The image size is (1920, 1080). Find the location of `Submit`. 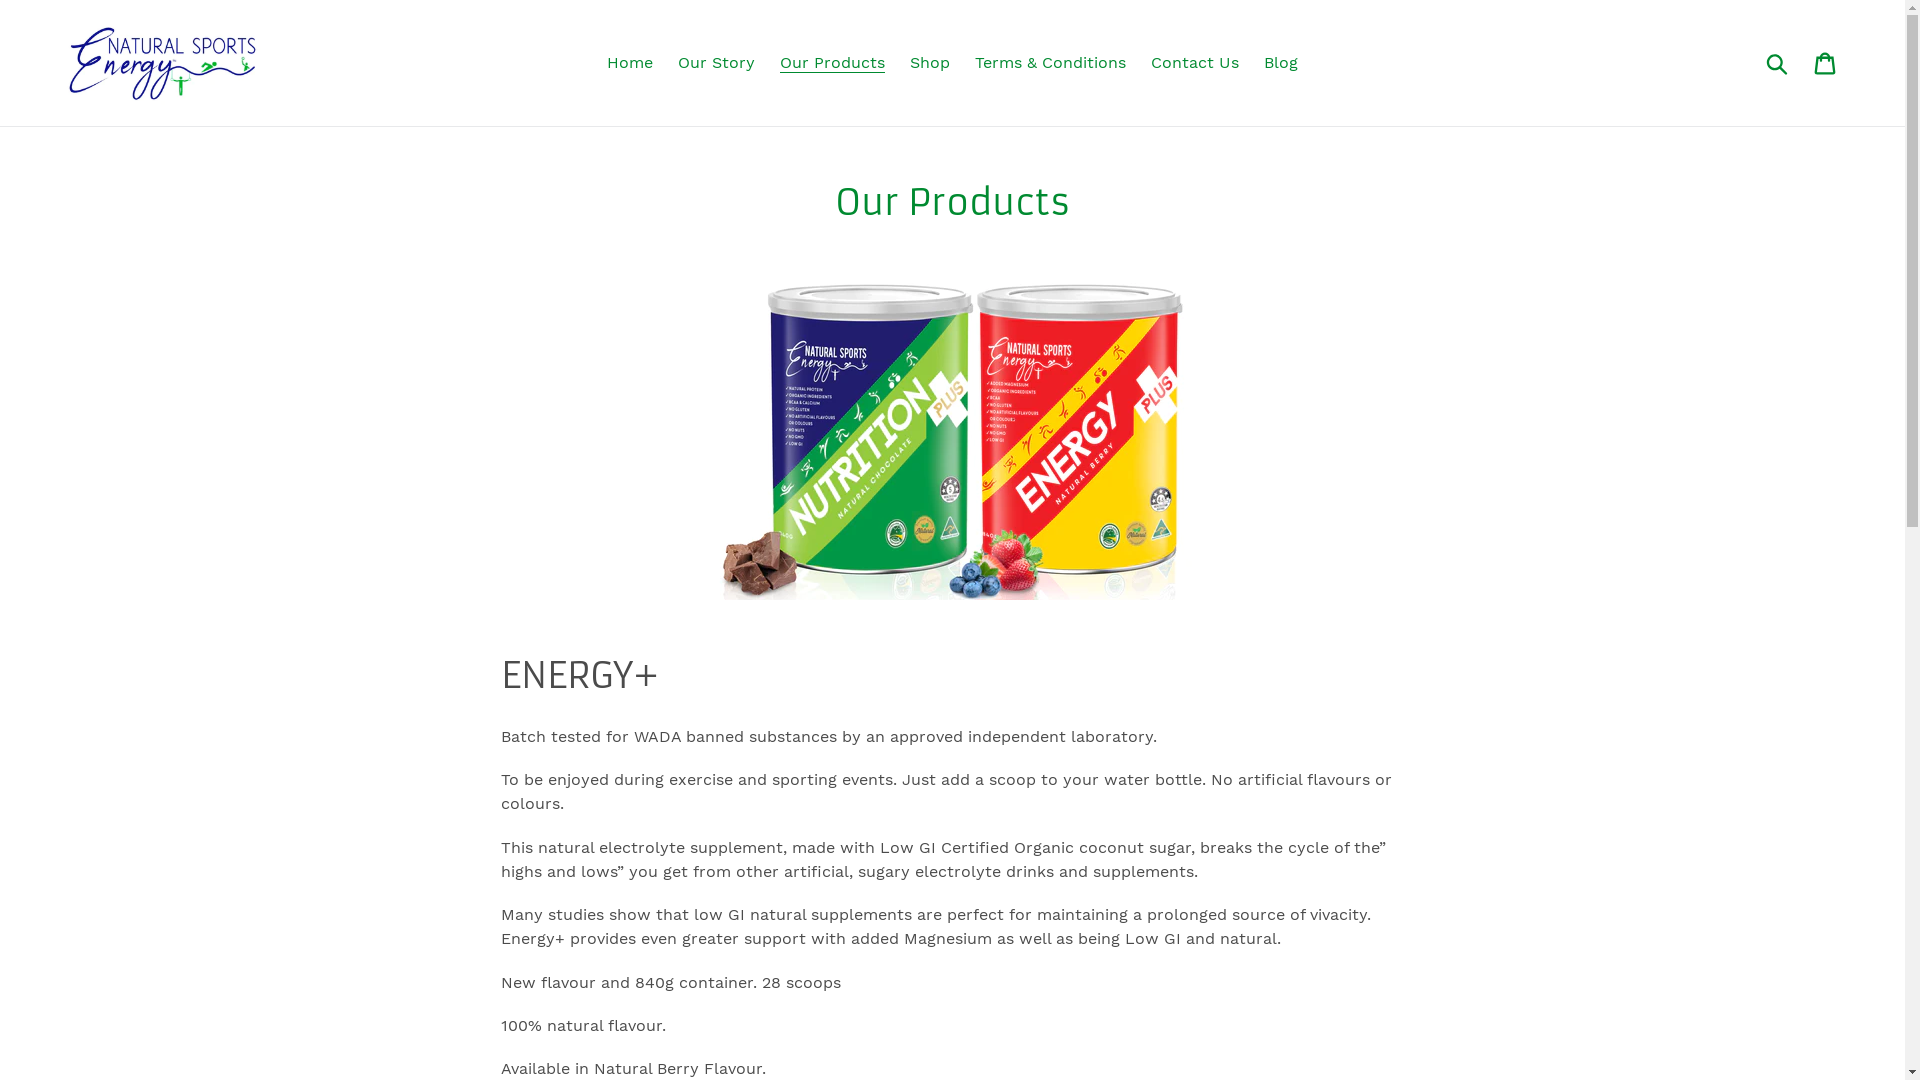

Submit is located at coordinates (1778, 63).